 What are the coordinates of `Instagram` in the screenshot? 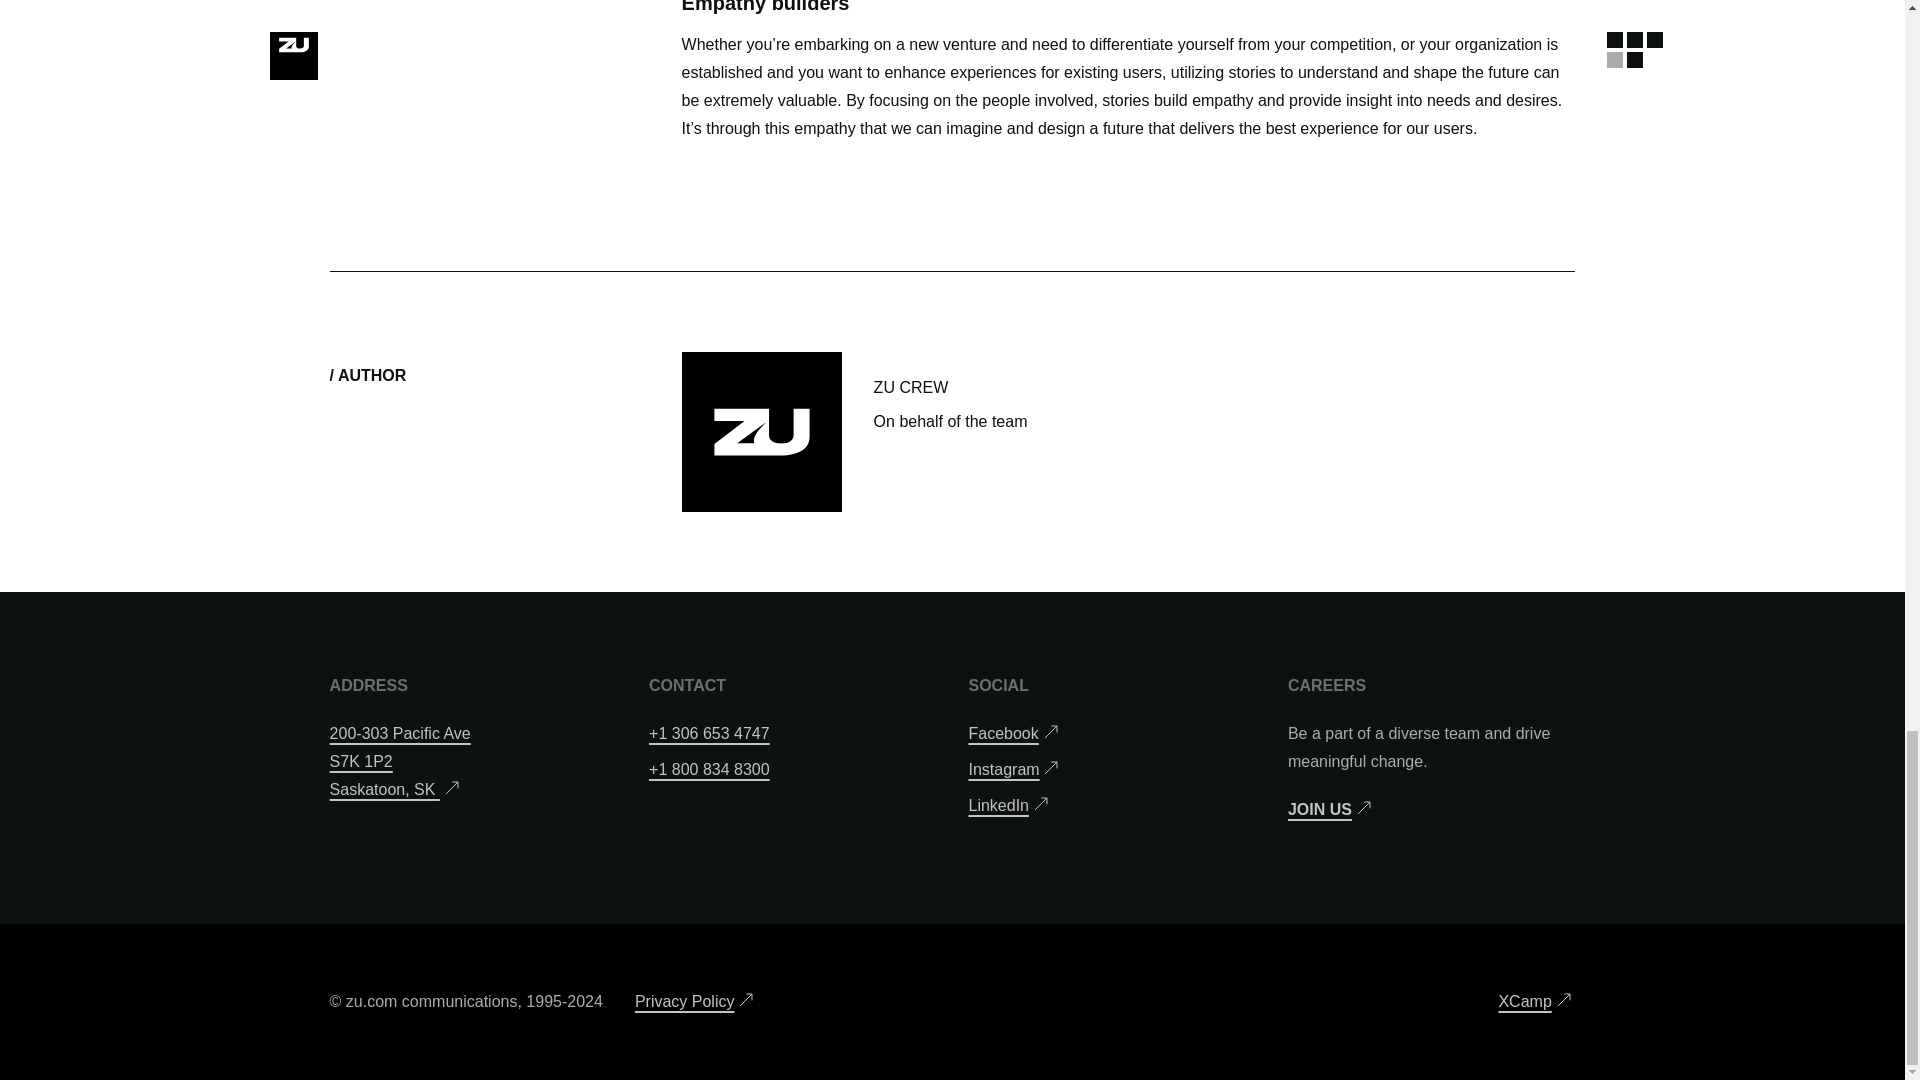 It's located at (696, 1002).